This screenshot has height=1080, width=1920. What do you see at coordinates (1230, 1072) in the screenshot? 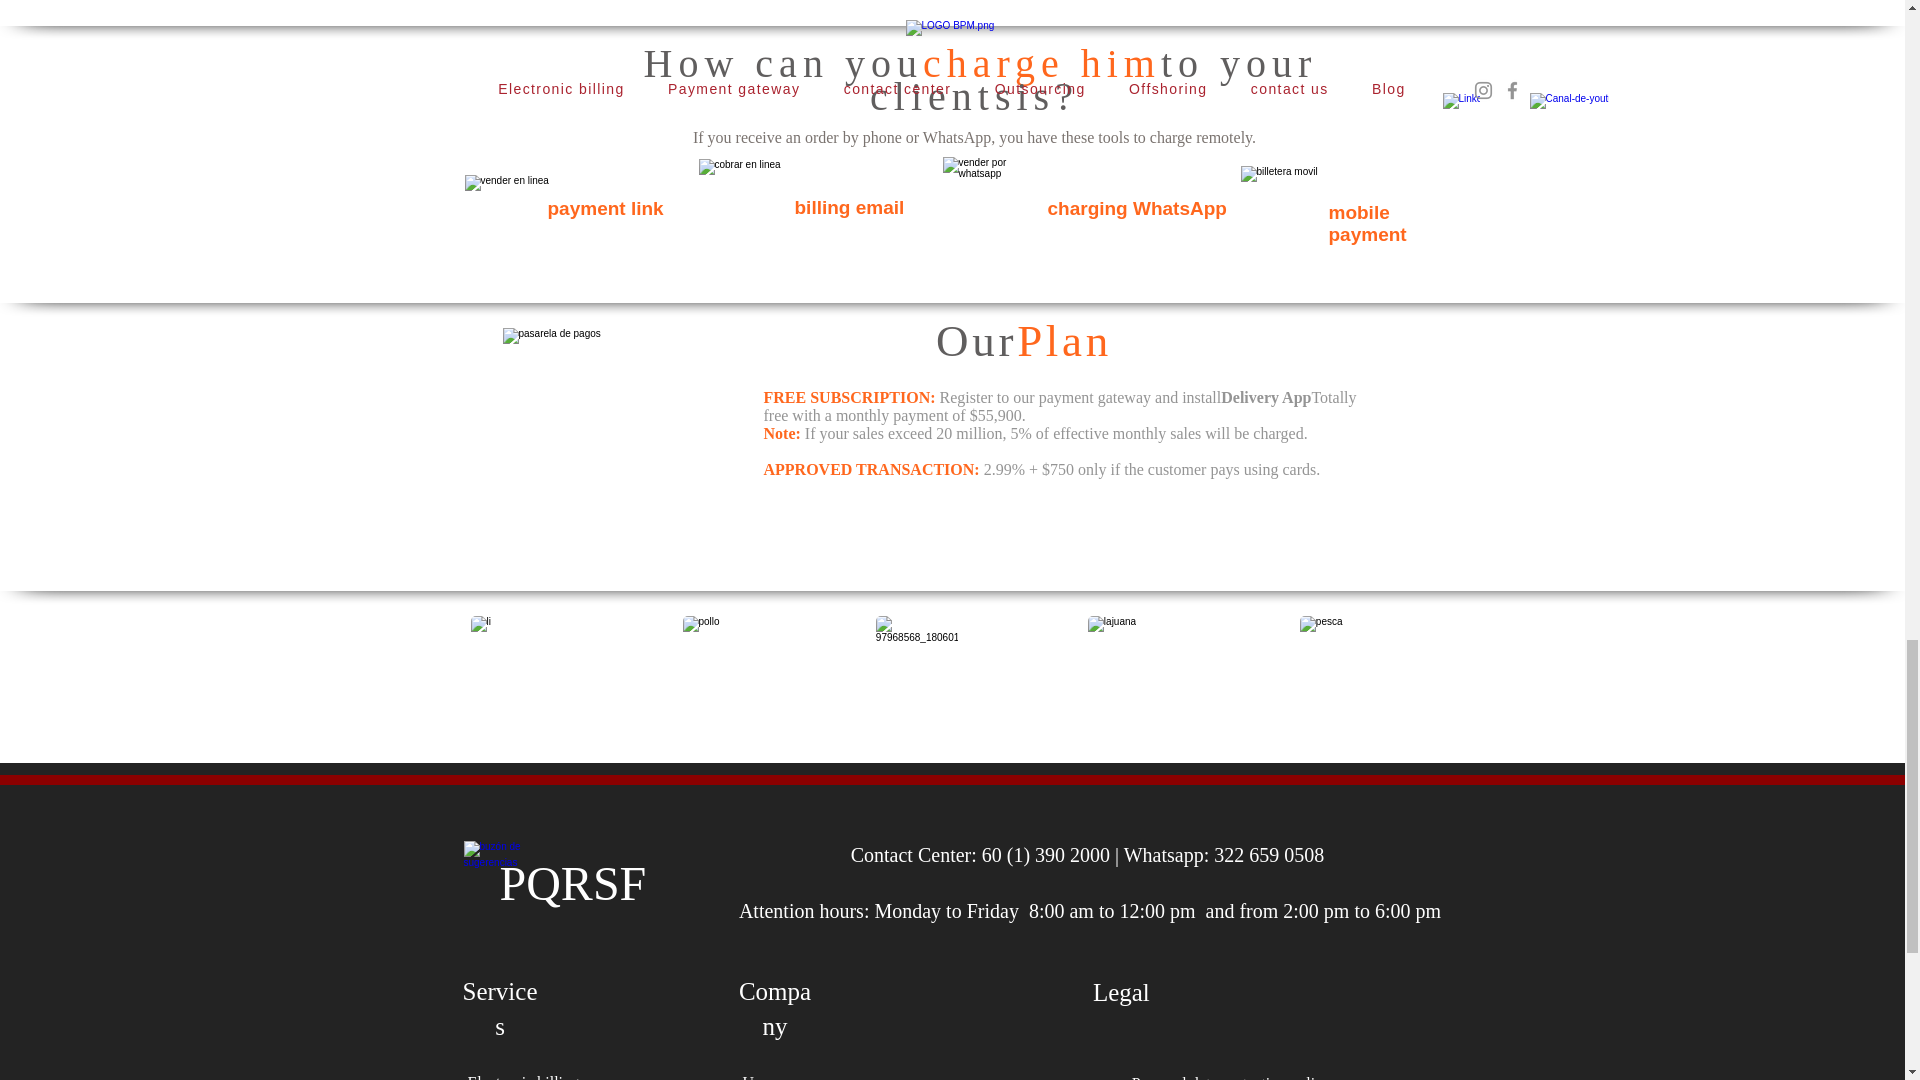
I see `Personal data protection policy` at bounding box center [1230, 1072].